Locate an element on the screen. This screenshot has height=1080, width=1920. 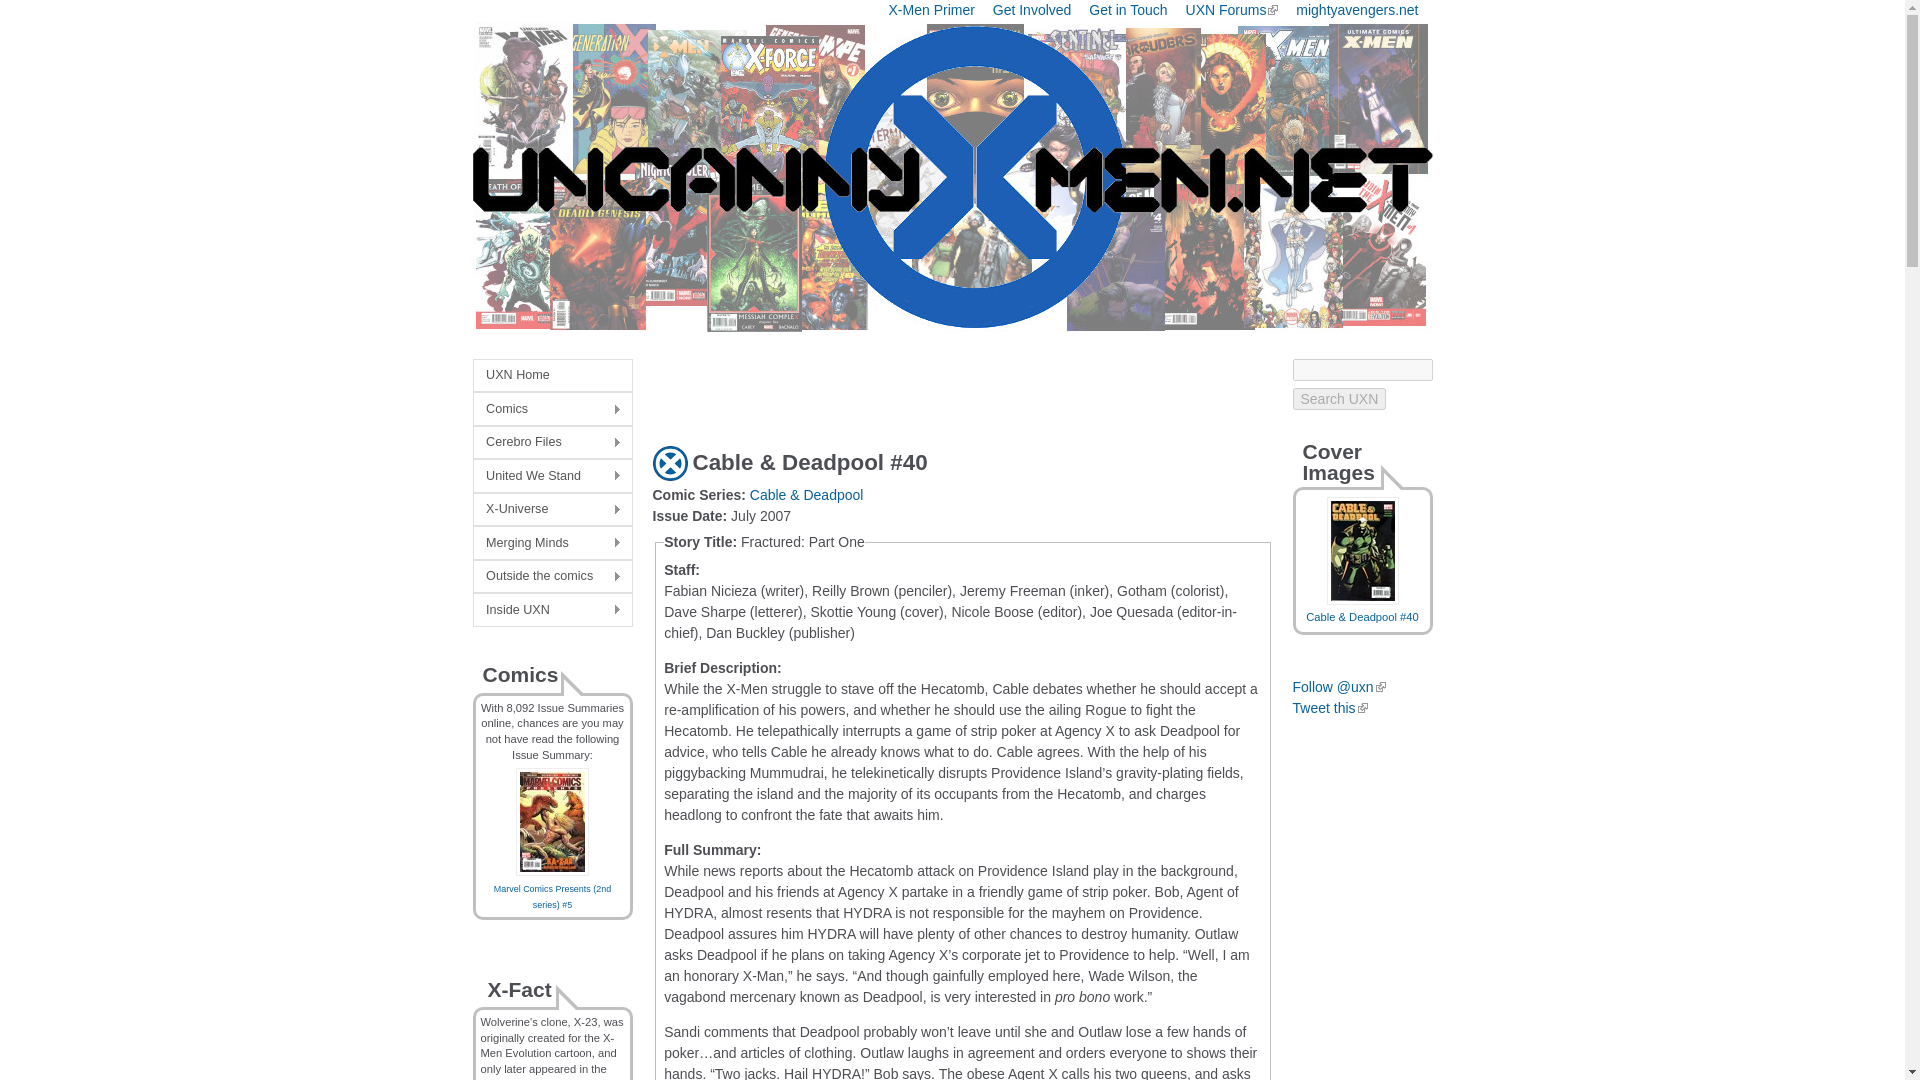
Get Involved is located at coordinates (1032, 10).